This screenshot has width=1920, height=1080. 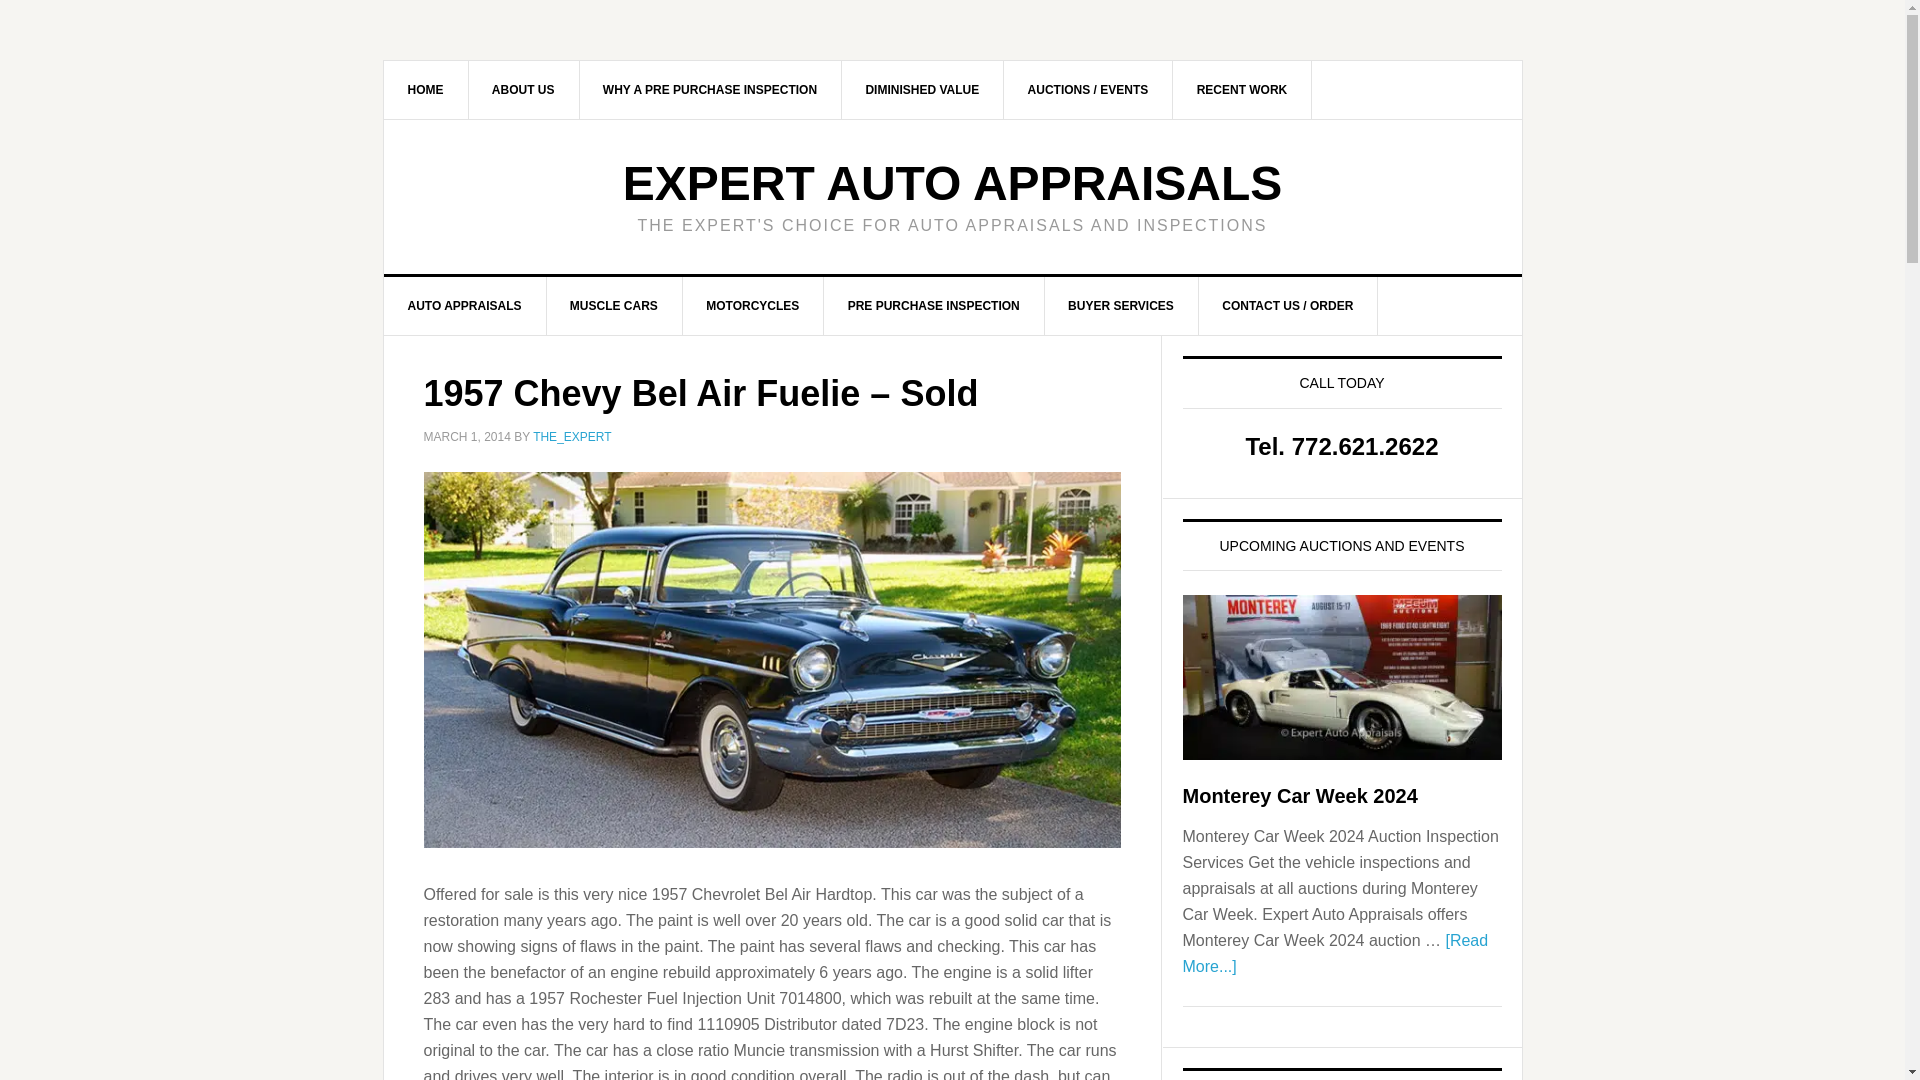 I want to click on MUSCLE CARS, so click(x=614, y=305).